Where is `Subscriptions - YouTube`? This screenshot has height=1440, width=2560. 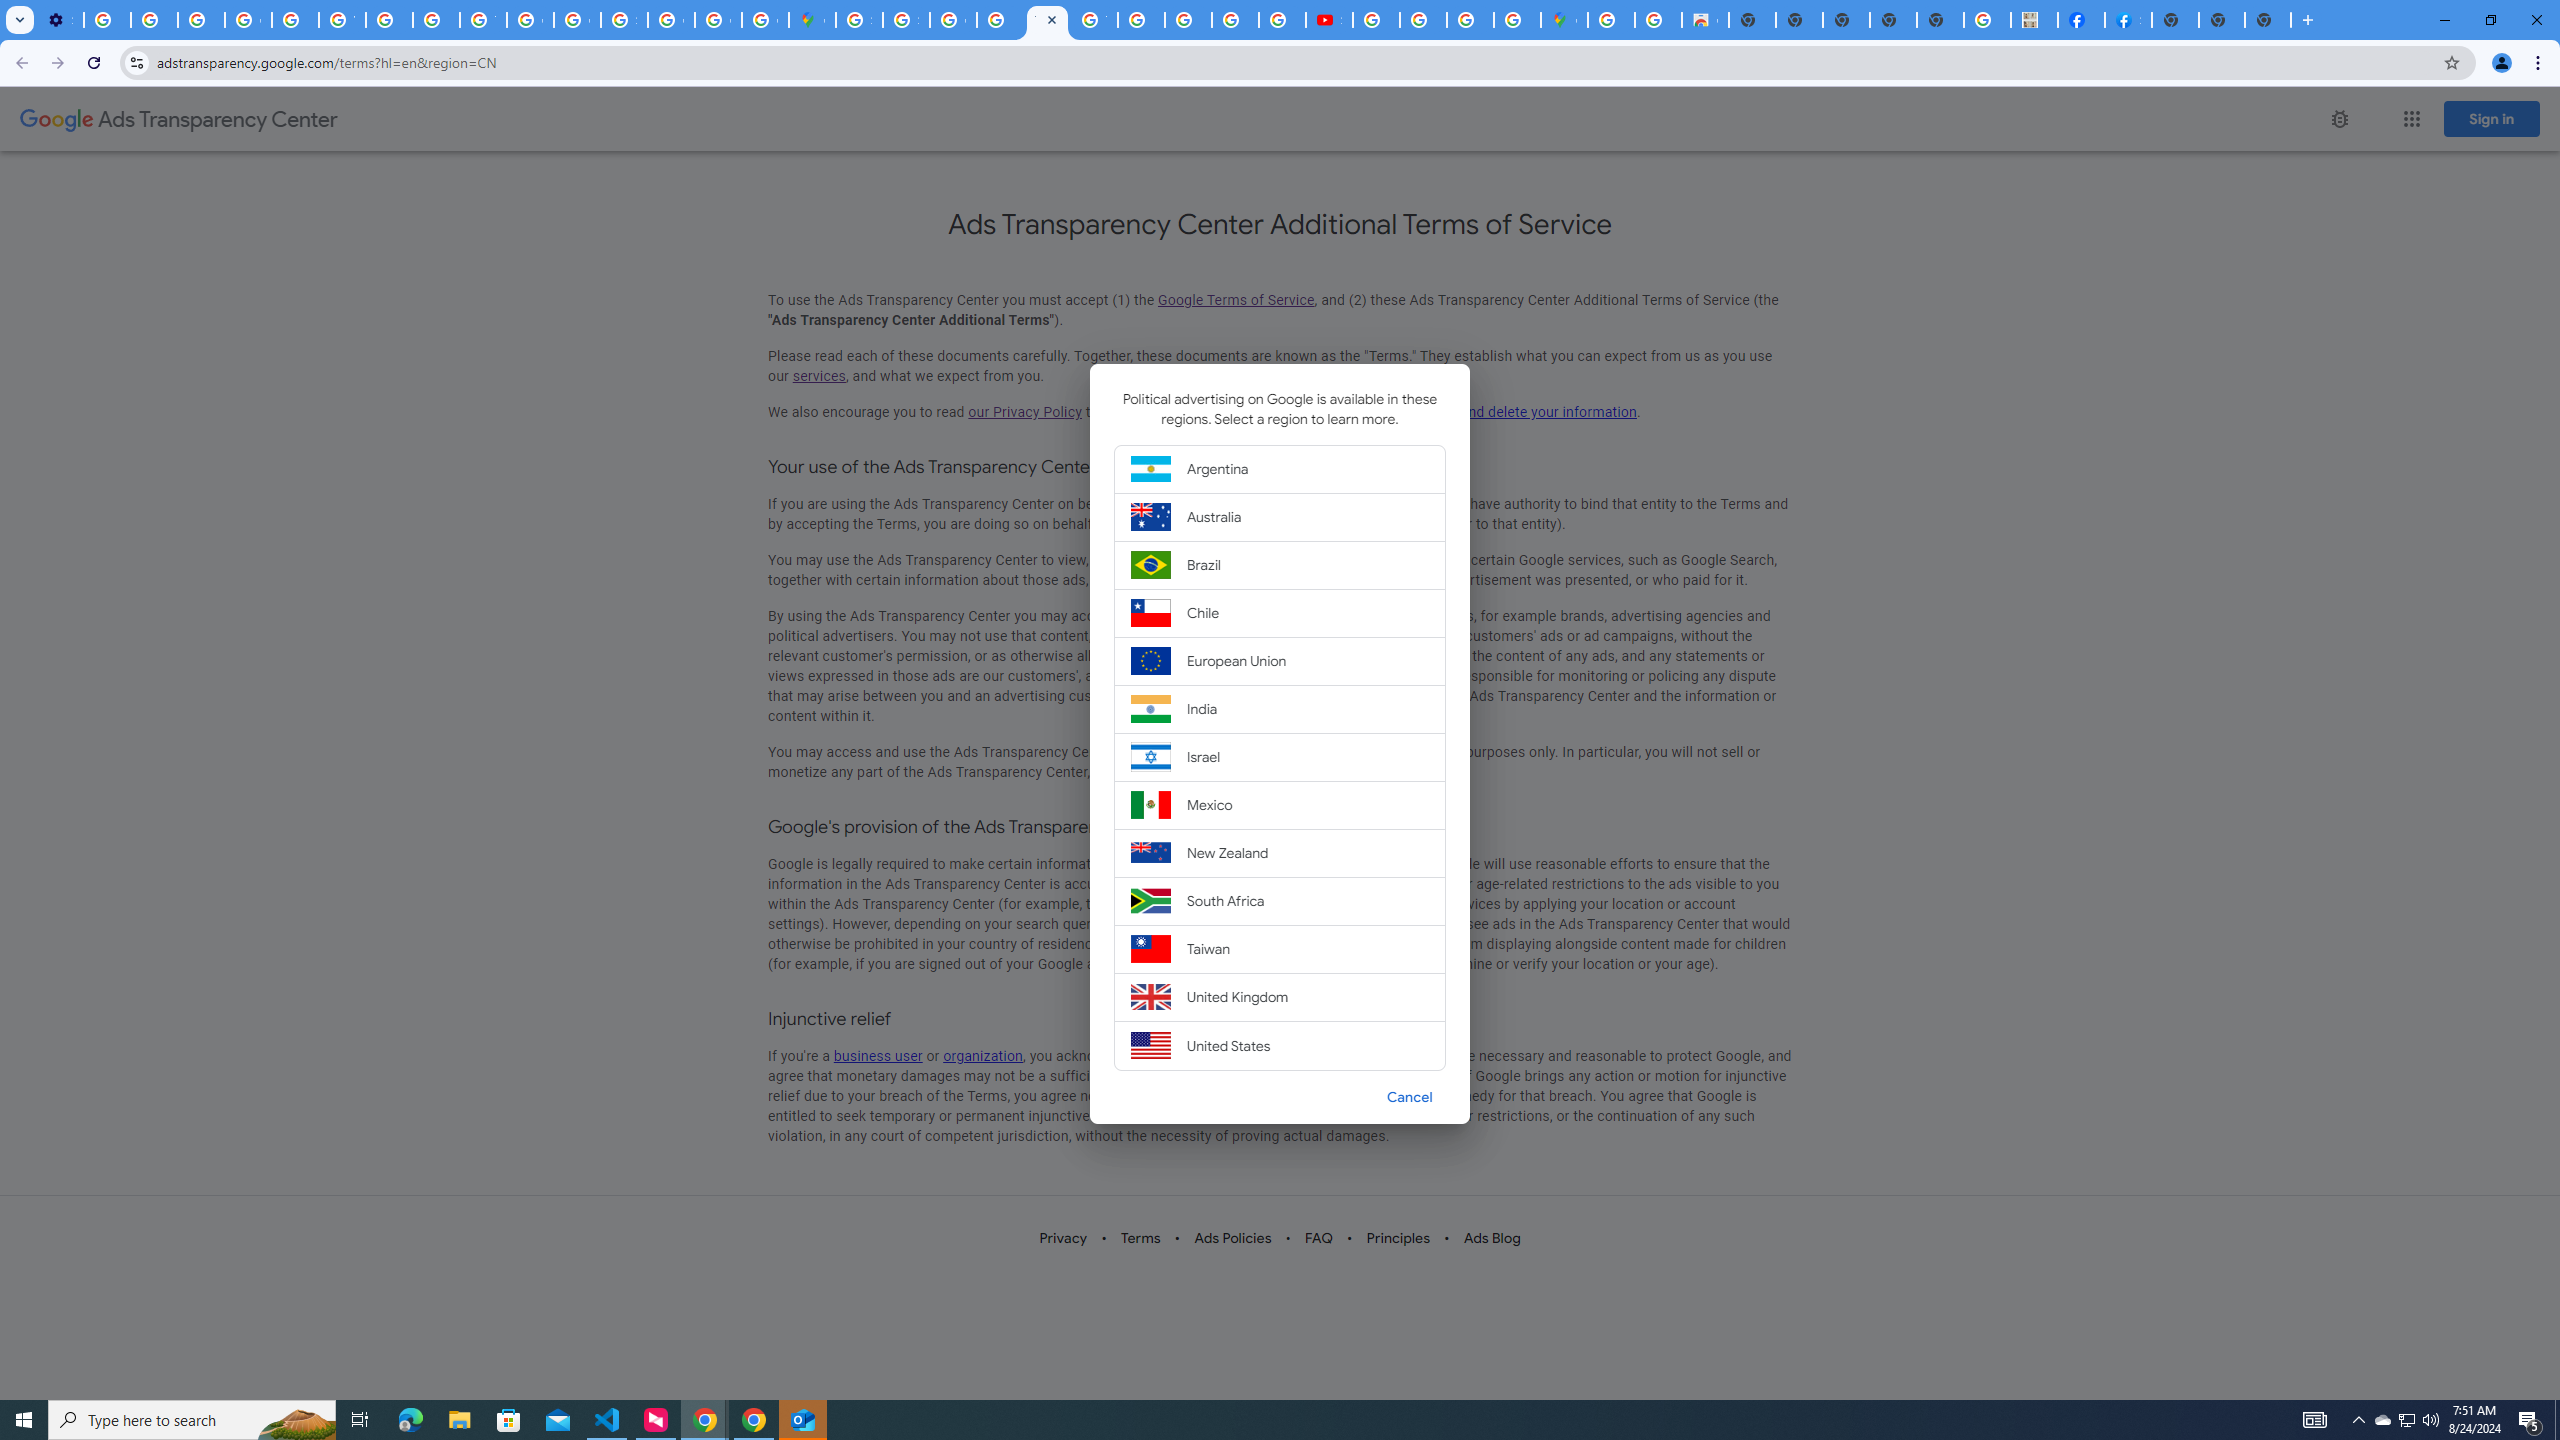 Subscriptions - YouTube is located at coordinates (1329, 20).